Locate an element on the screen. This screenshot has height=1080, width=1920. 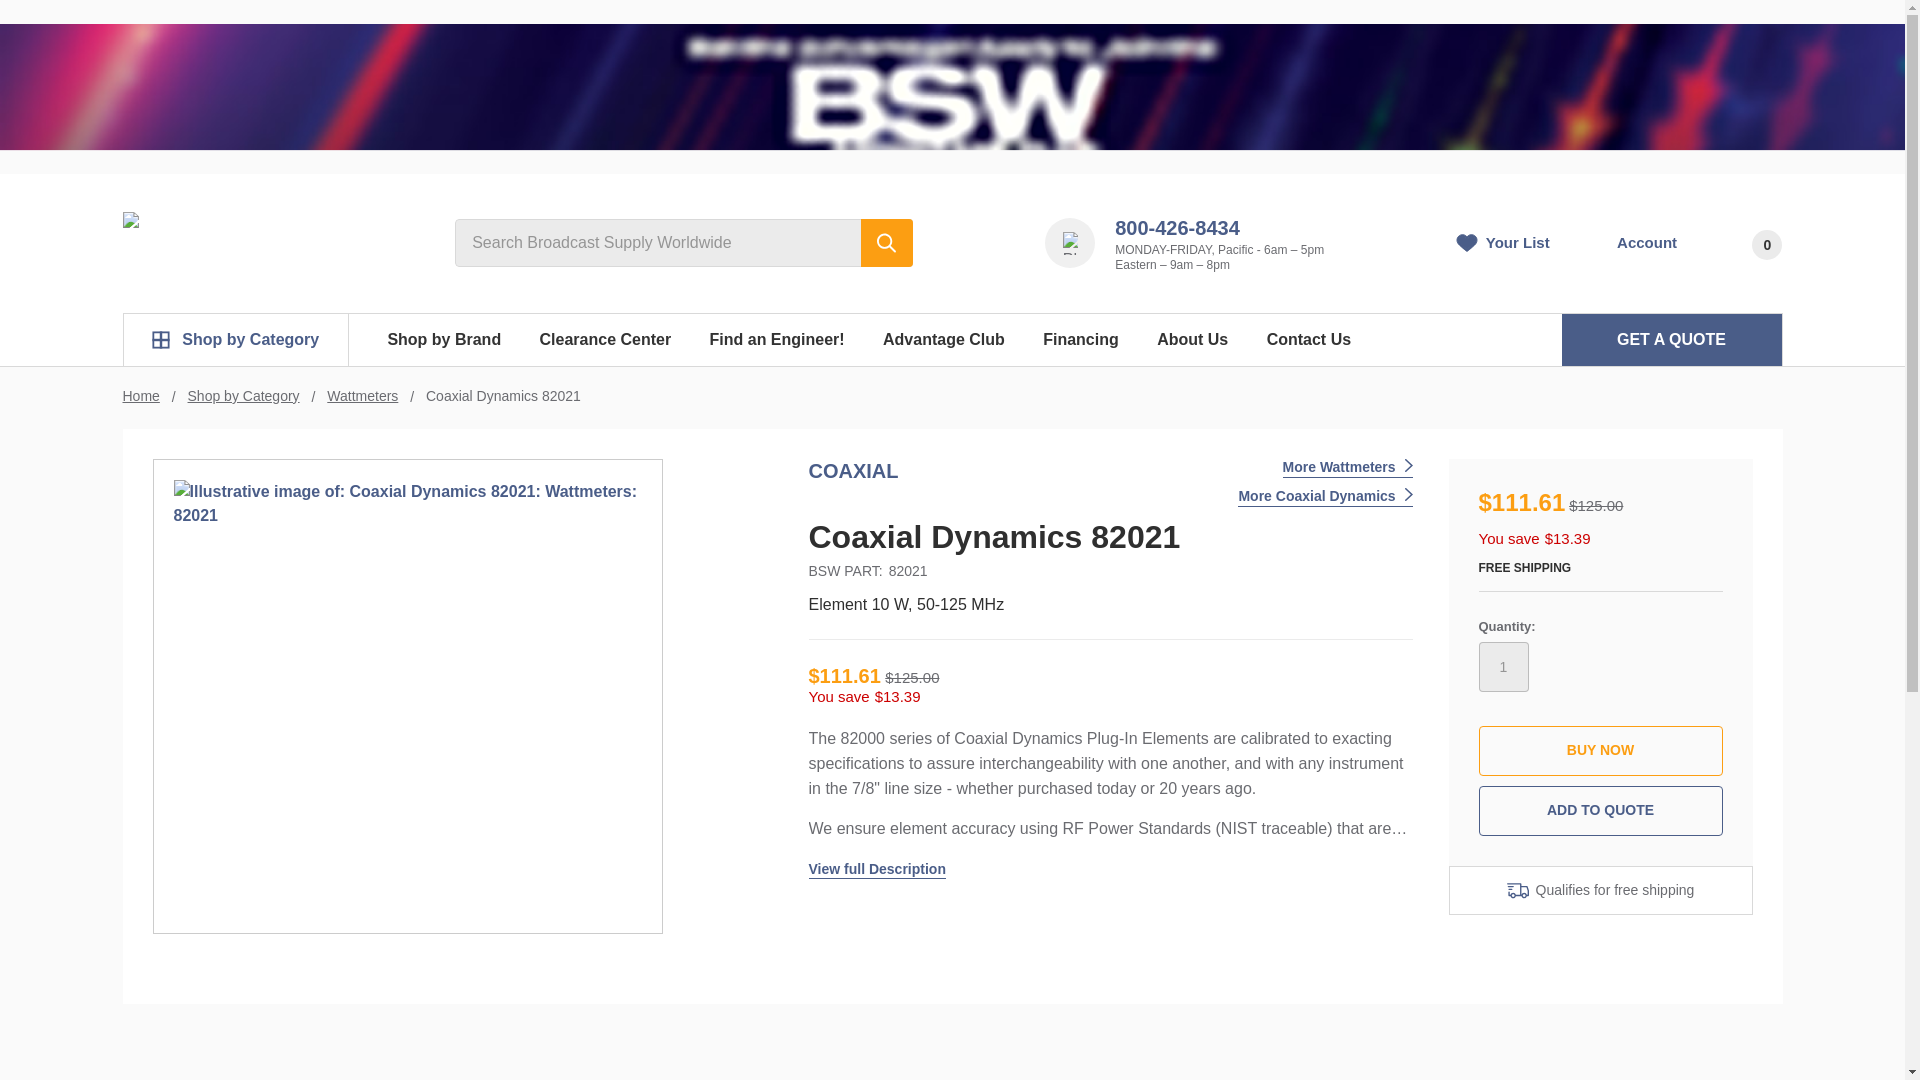
About Us is located at coordinates (1192, 340).